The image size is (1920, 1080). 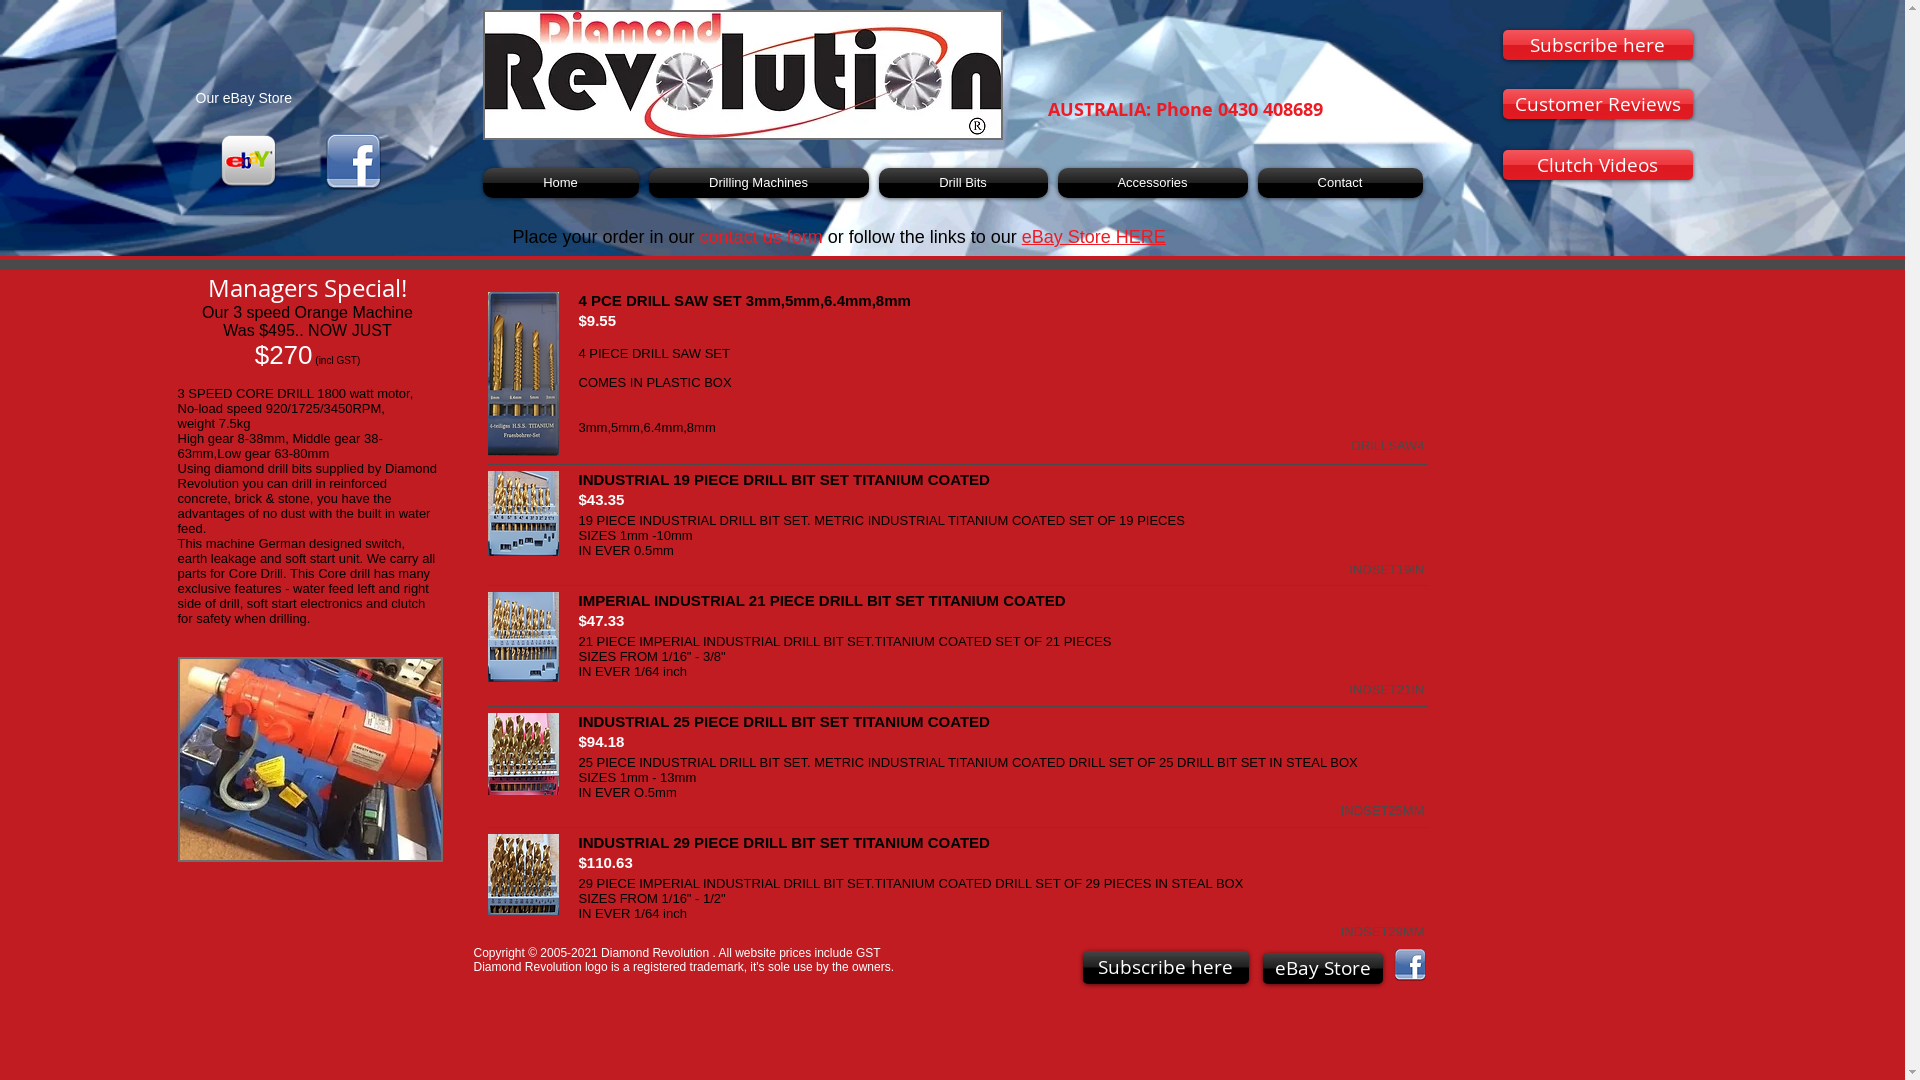 I want to click on INDSET21IN, so click(x=524, y=638).